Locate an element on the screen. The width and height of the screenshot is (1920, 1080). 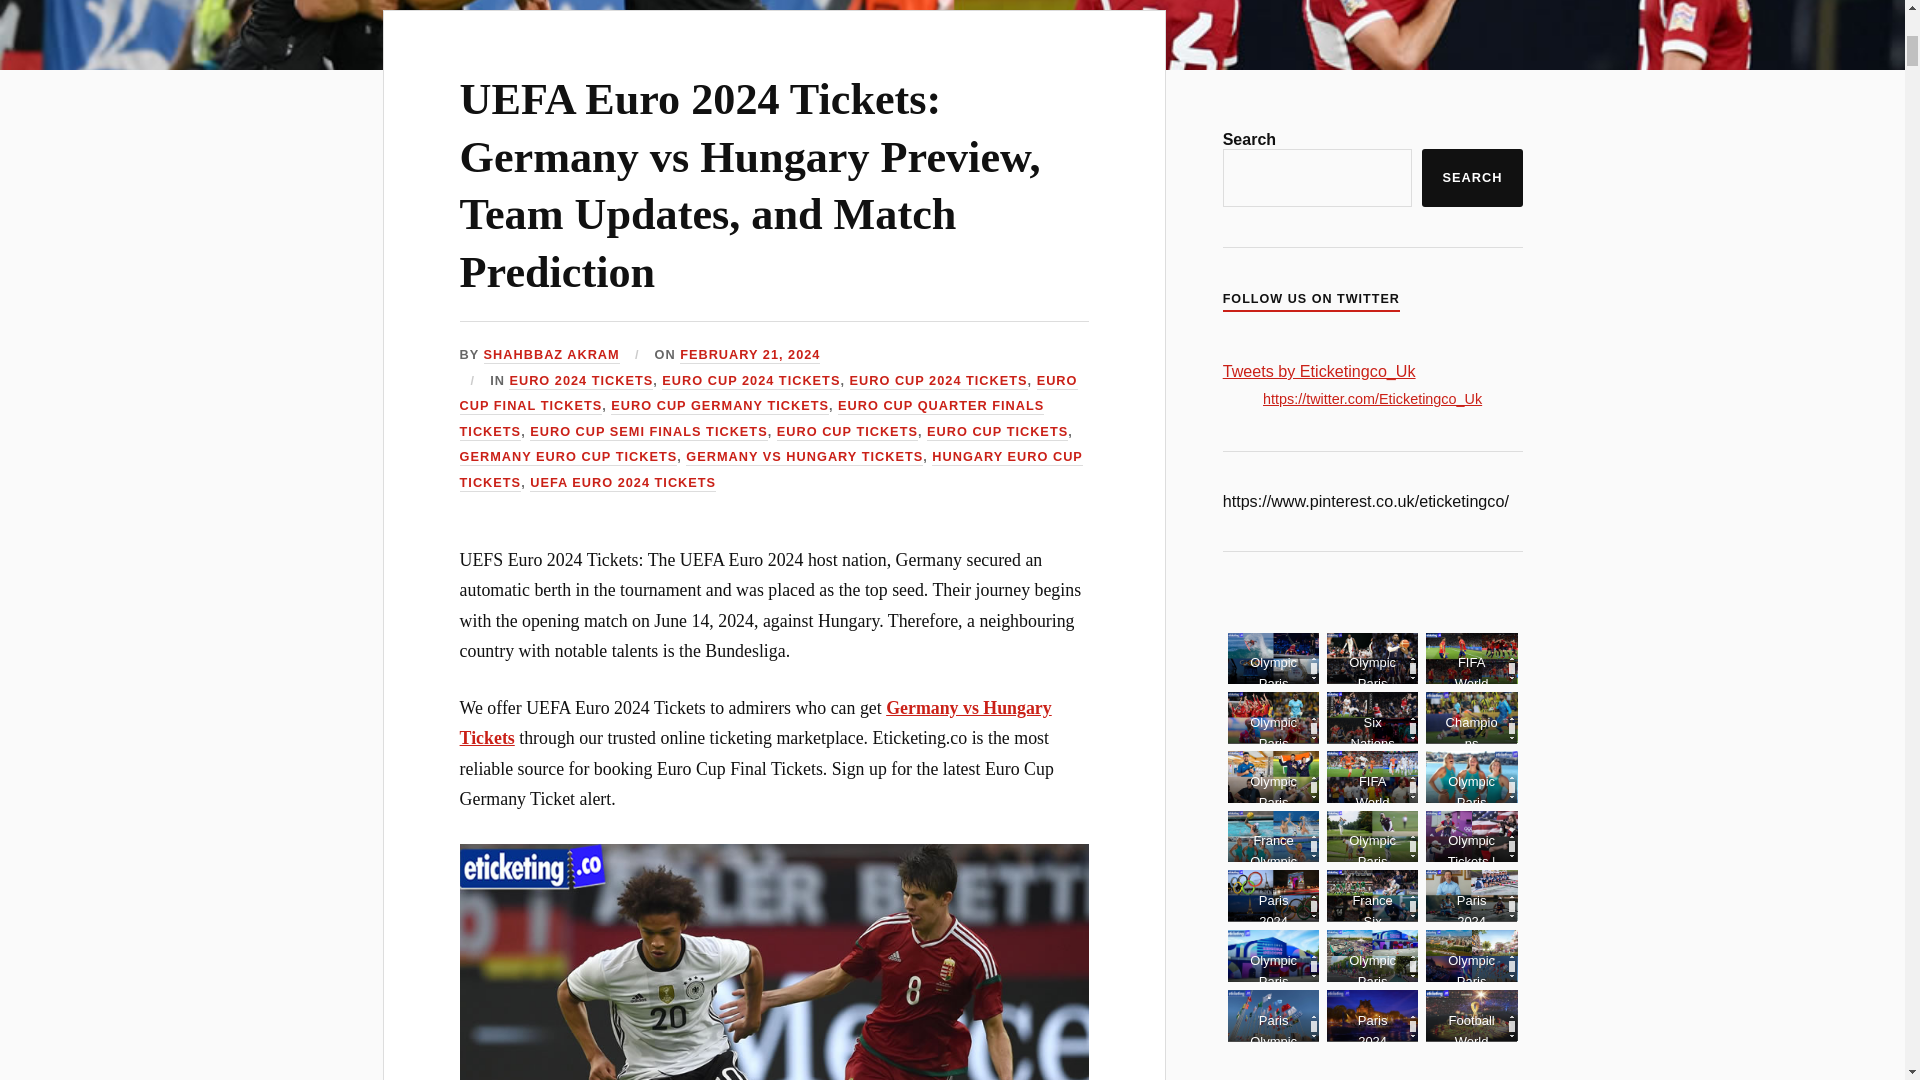
SHAHBBAZ AKRAM is located at coordinates (552, 354).